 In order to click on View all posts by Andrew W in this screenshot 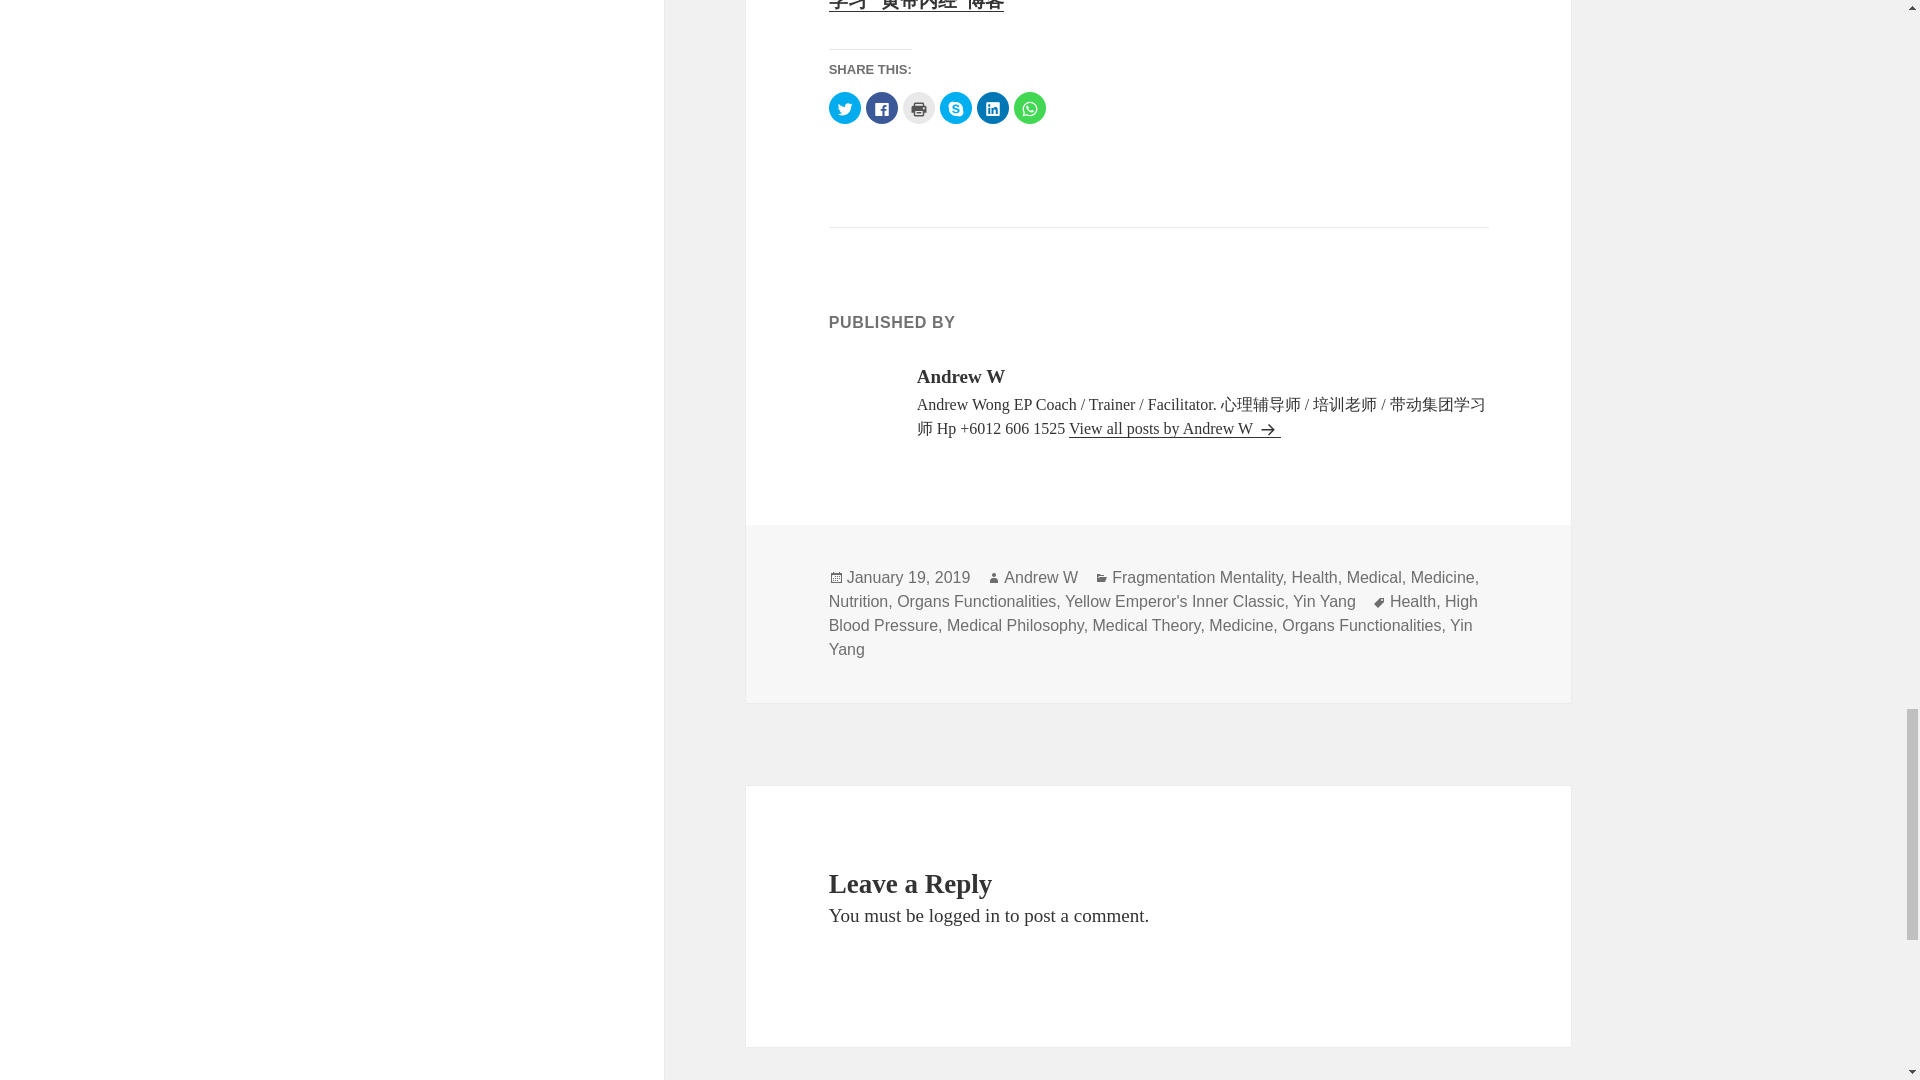, I will do `click(1174, 429)`.